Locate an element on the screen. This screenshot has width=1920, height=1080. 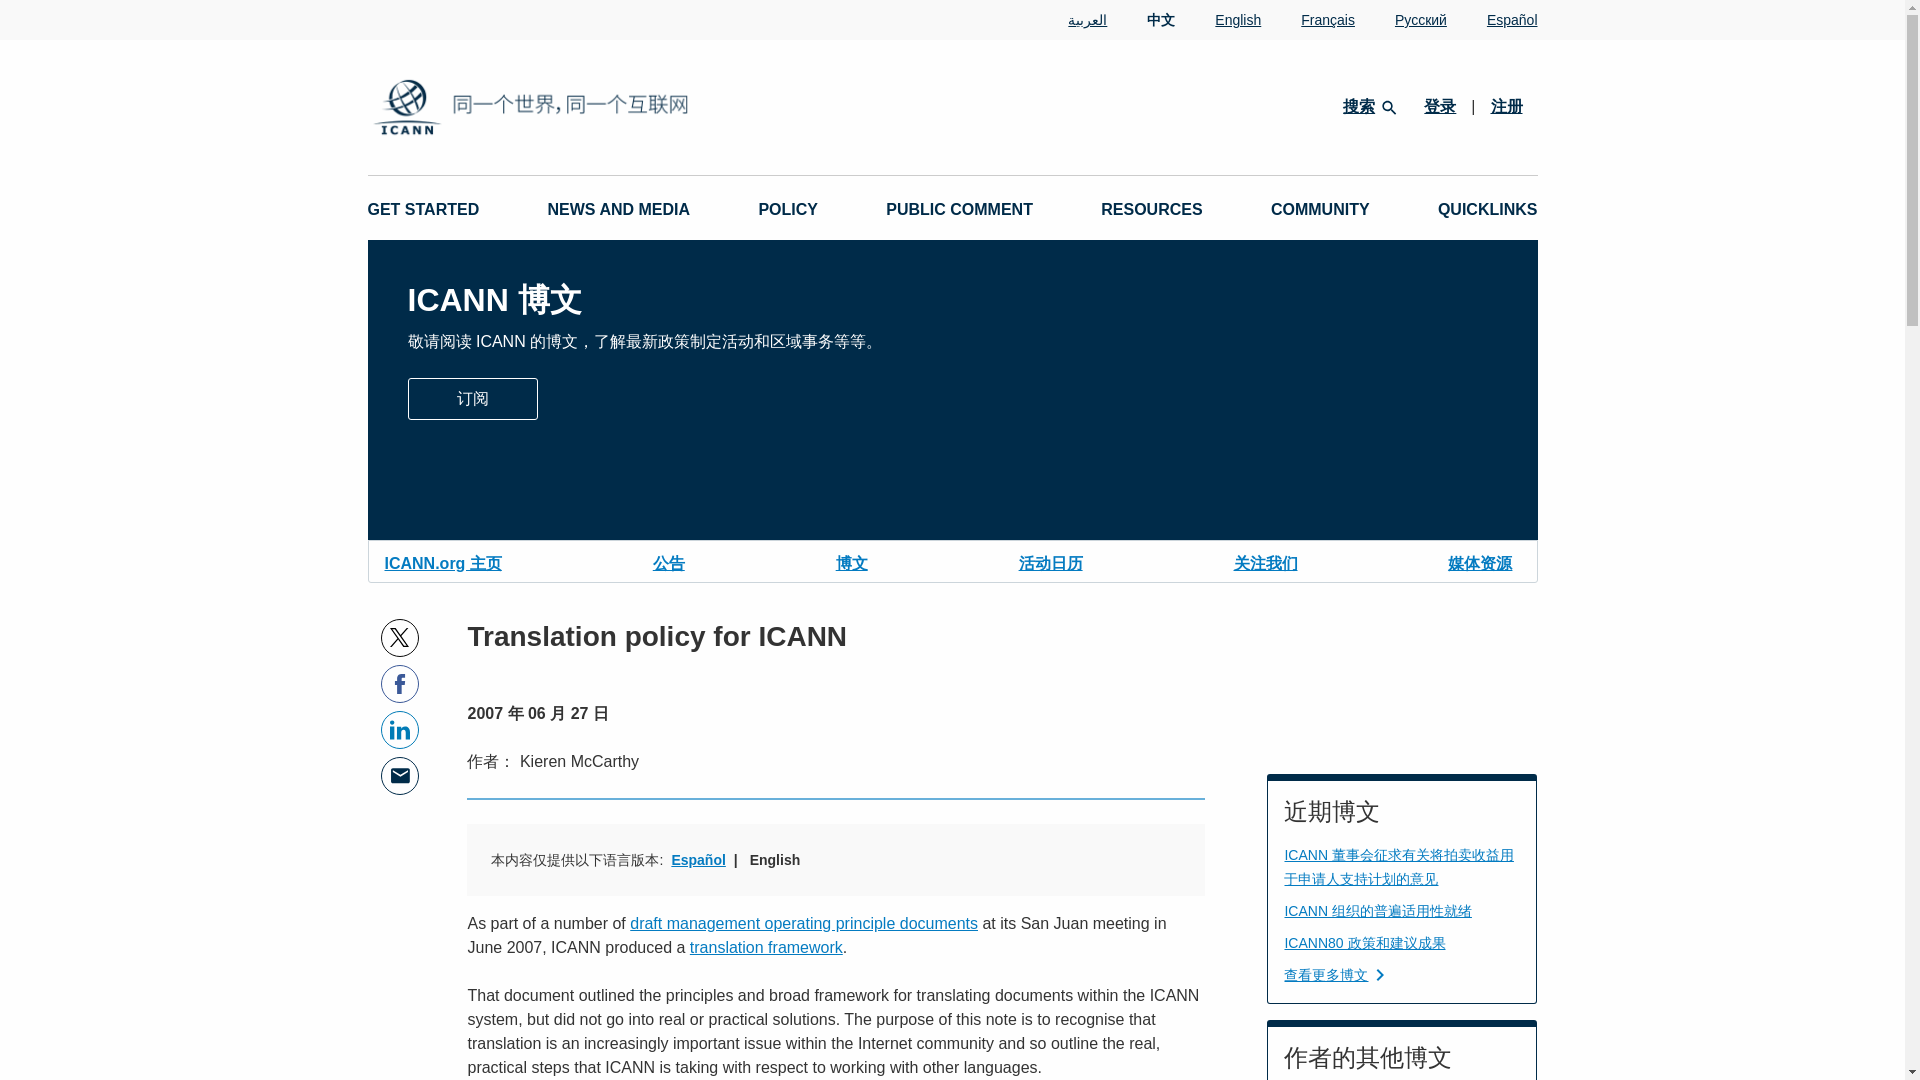
COMMUNITY is located at coordinates (1320, 210).